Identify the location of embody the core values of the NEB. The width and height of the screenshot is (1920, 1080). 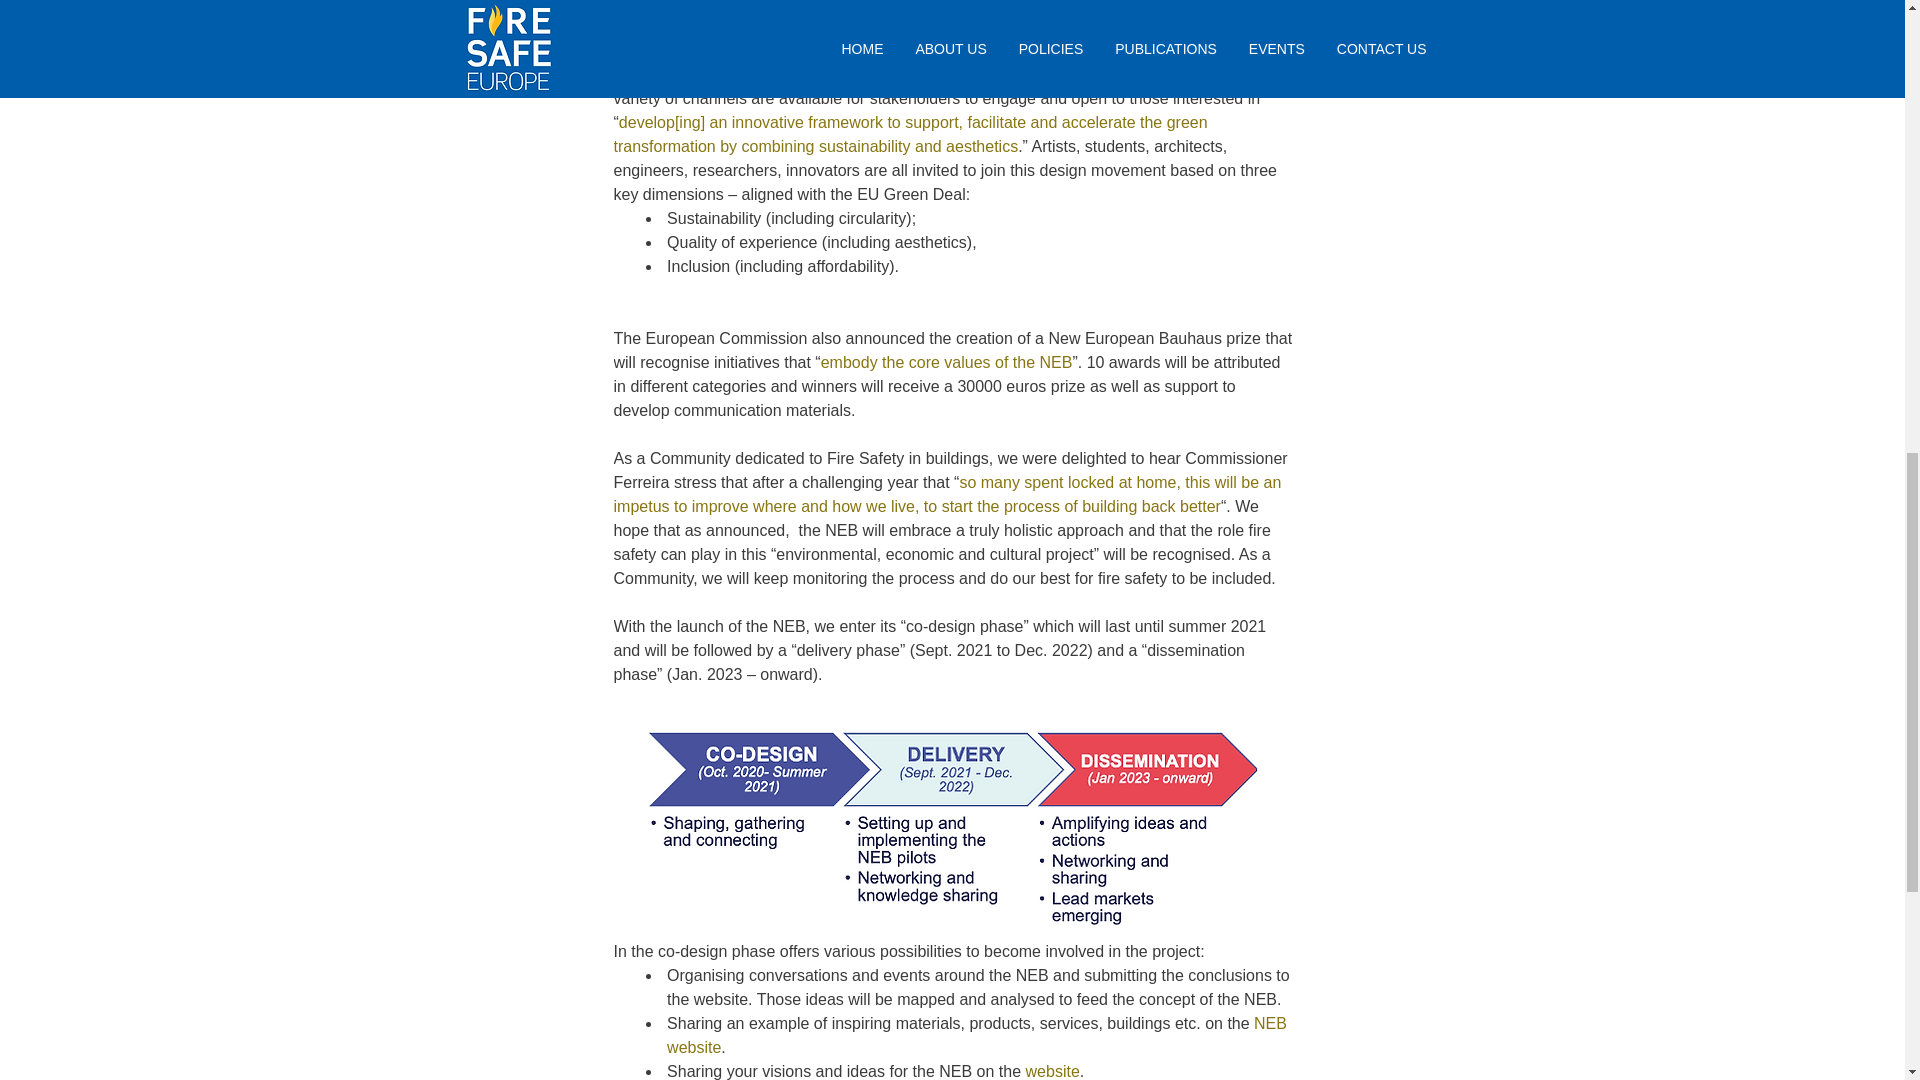
(947, 362).